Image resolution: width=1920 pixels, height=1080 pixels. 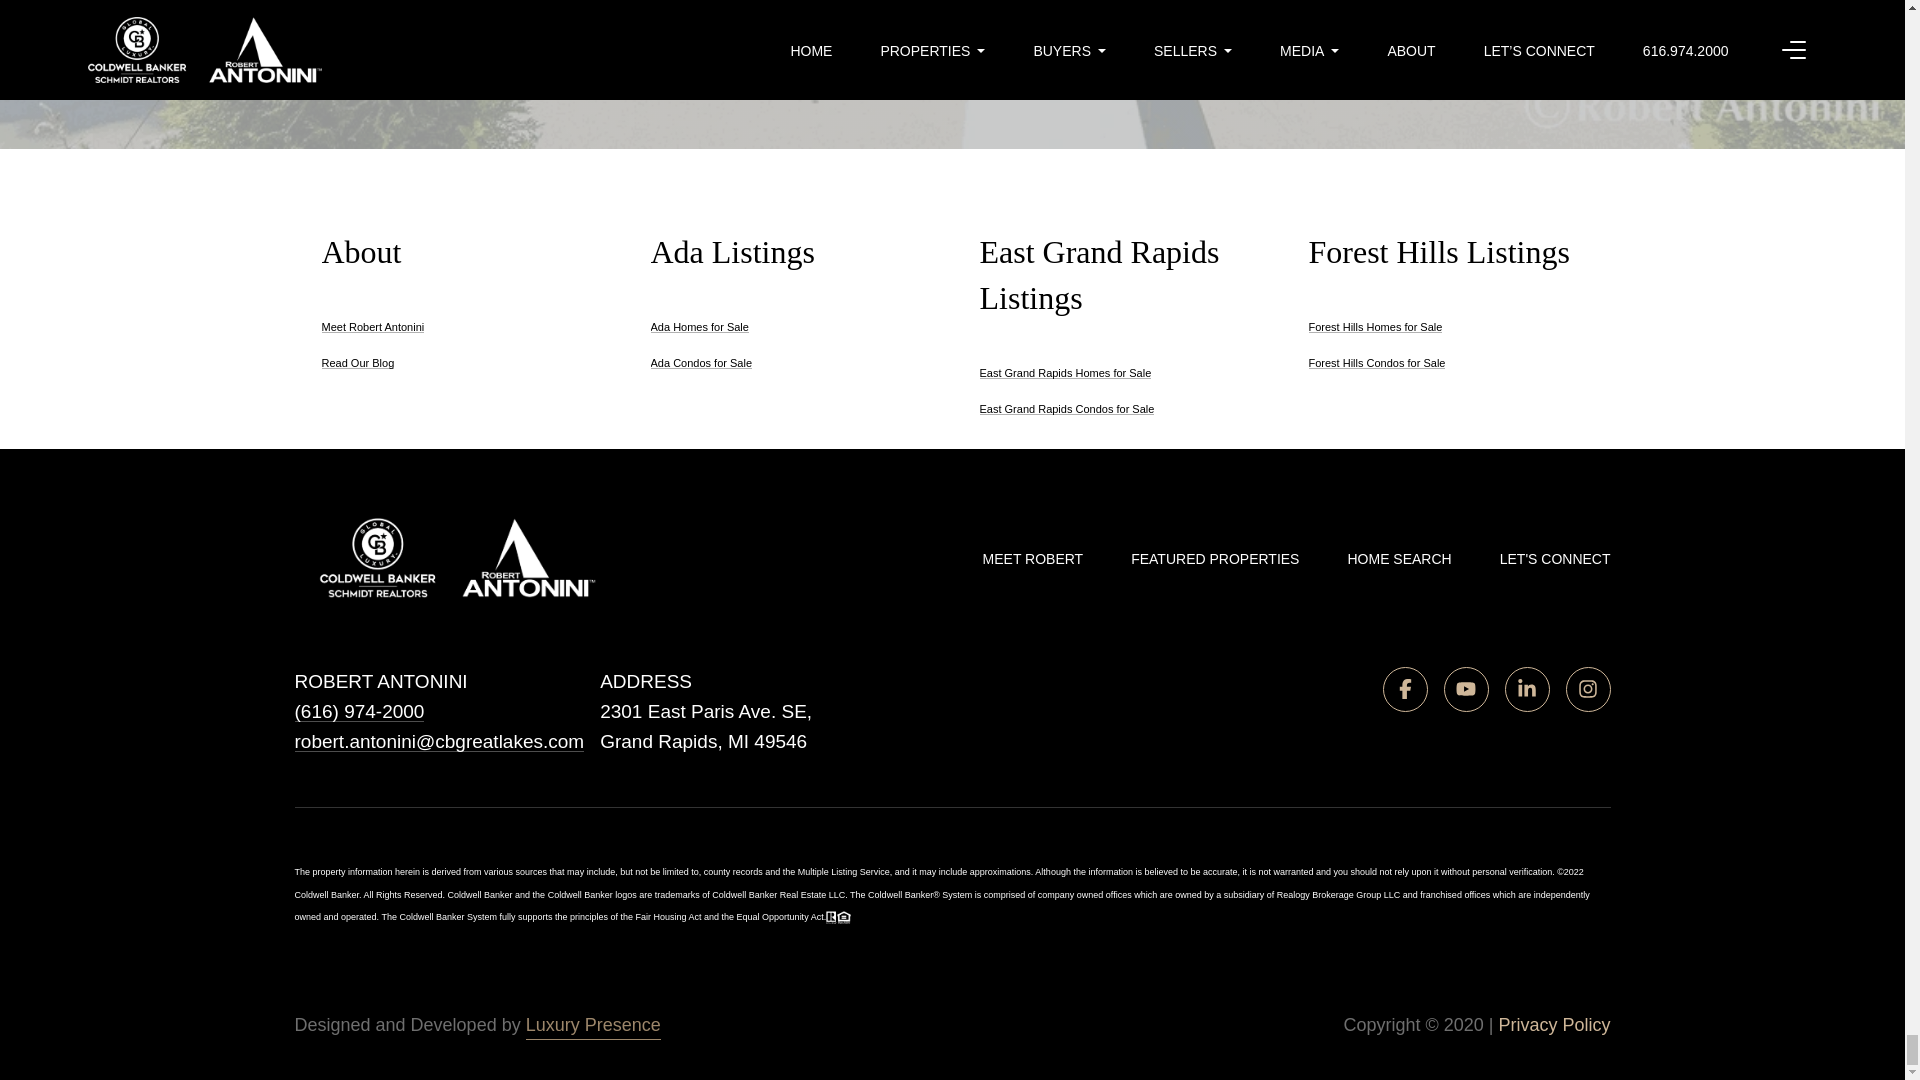 What do you see at coordinates (952, 76) in the screenshot?
I see `SCROLL` at bounding box center [952, 76].